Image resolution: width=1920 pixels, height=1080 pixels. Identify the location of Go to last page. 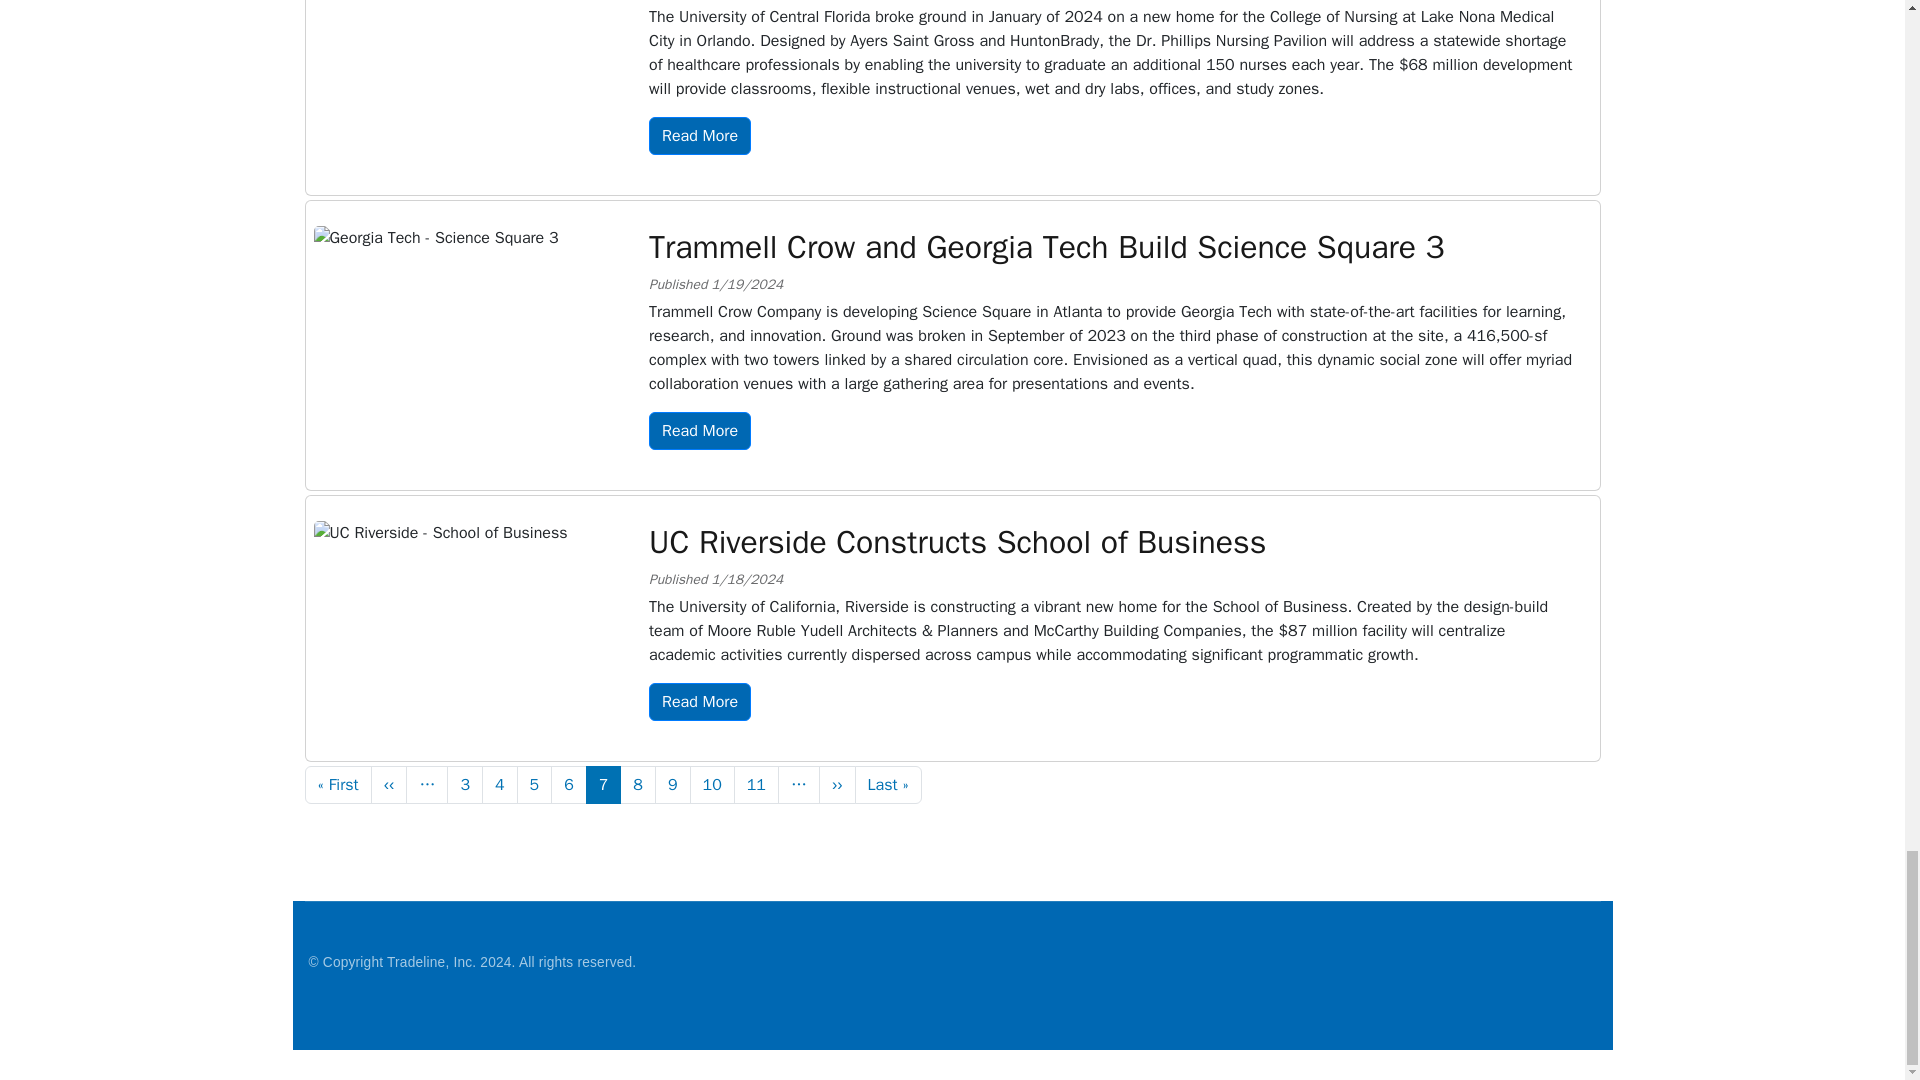
(888, 784).